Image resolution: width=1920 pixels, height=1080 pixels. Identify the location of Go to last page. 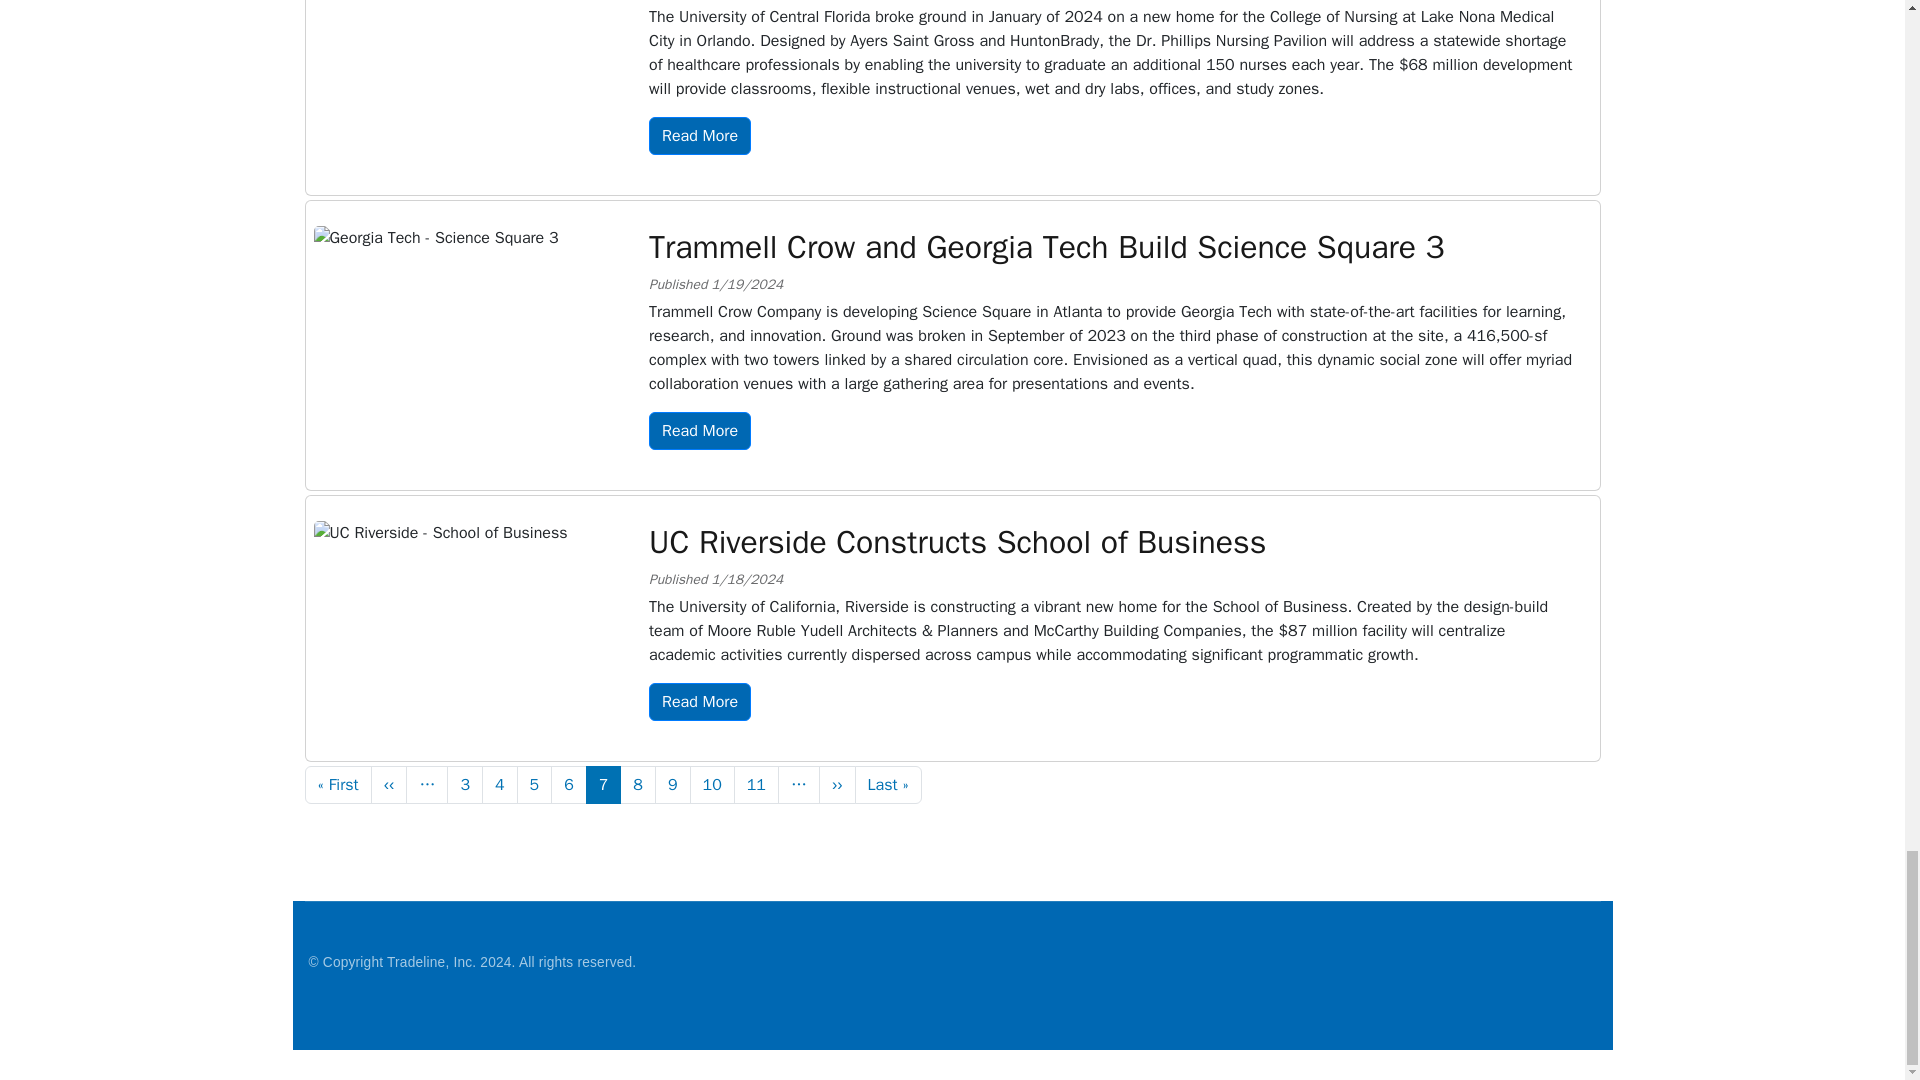
(888, 784).